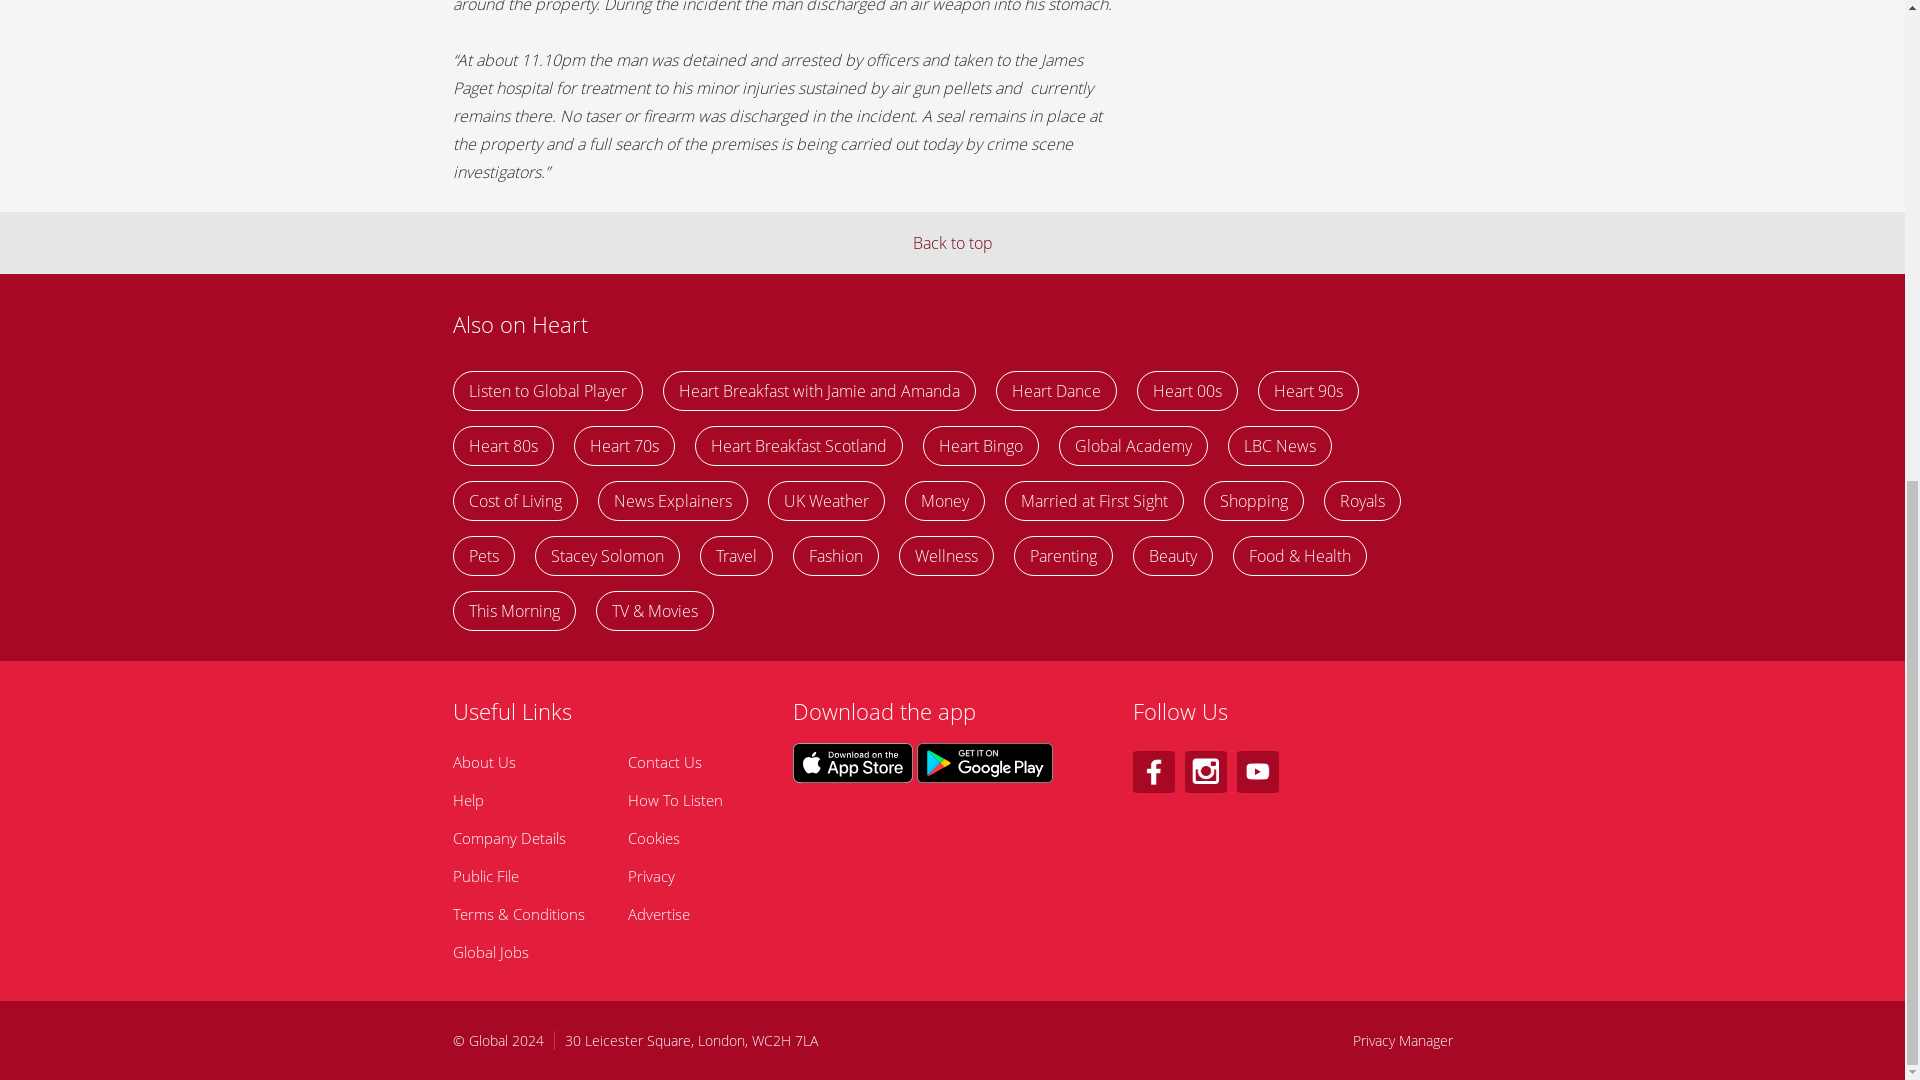  What do you see at coordinates (1257, 771) in the screenshot?
I see `Follow Heart on Youtube` at bounding box center [1257, 771].